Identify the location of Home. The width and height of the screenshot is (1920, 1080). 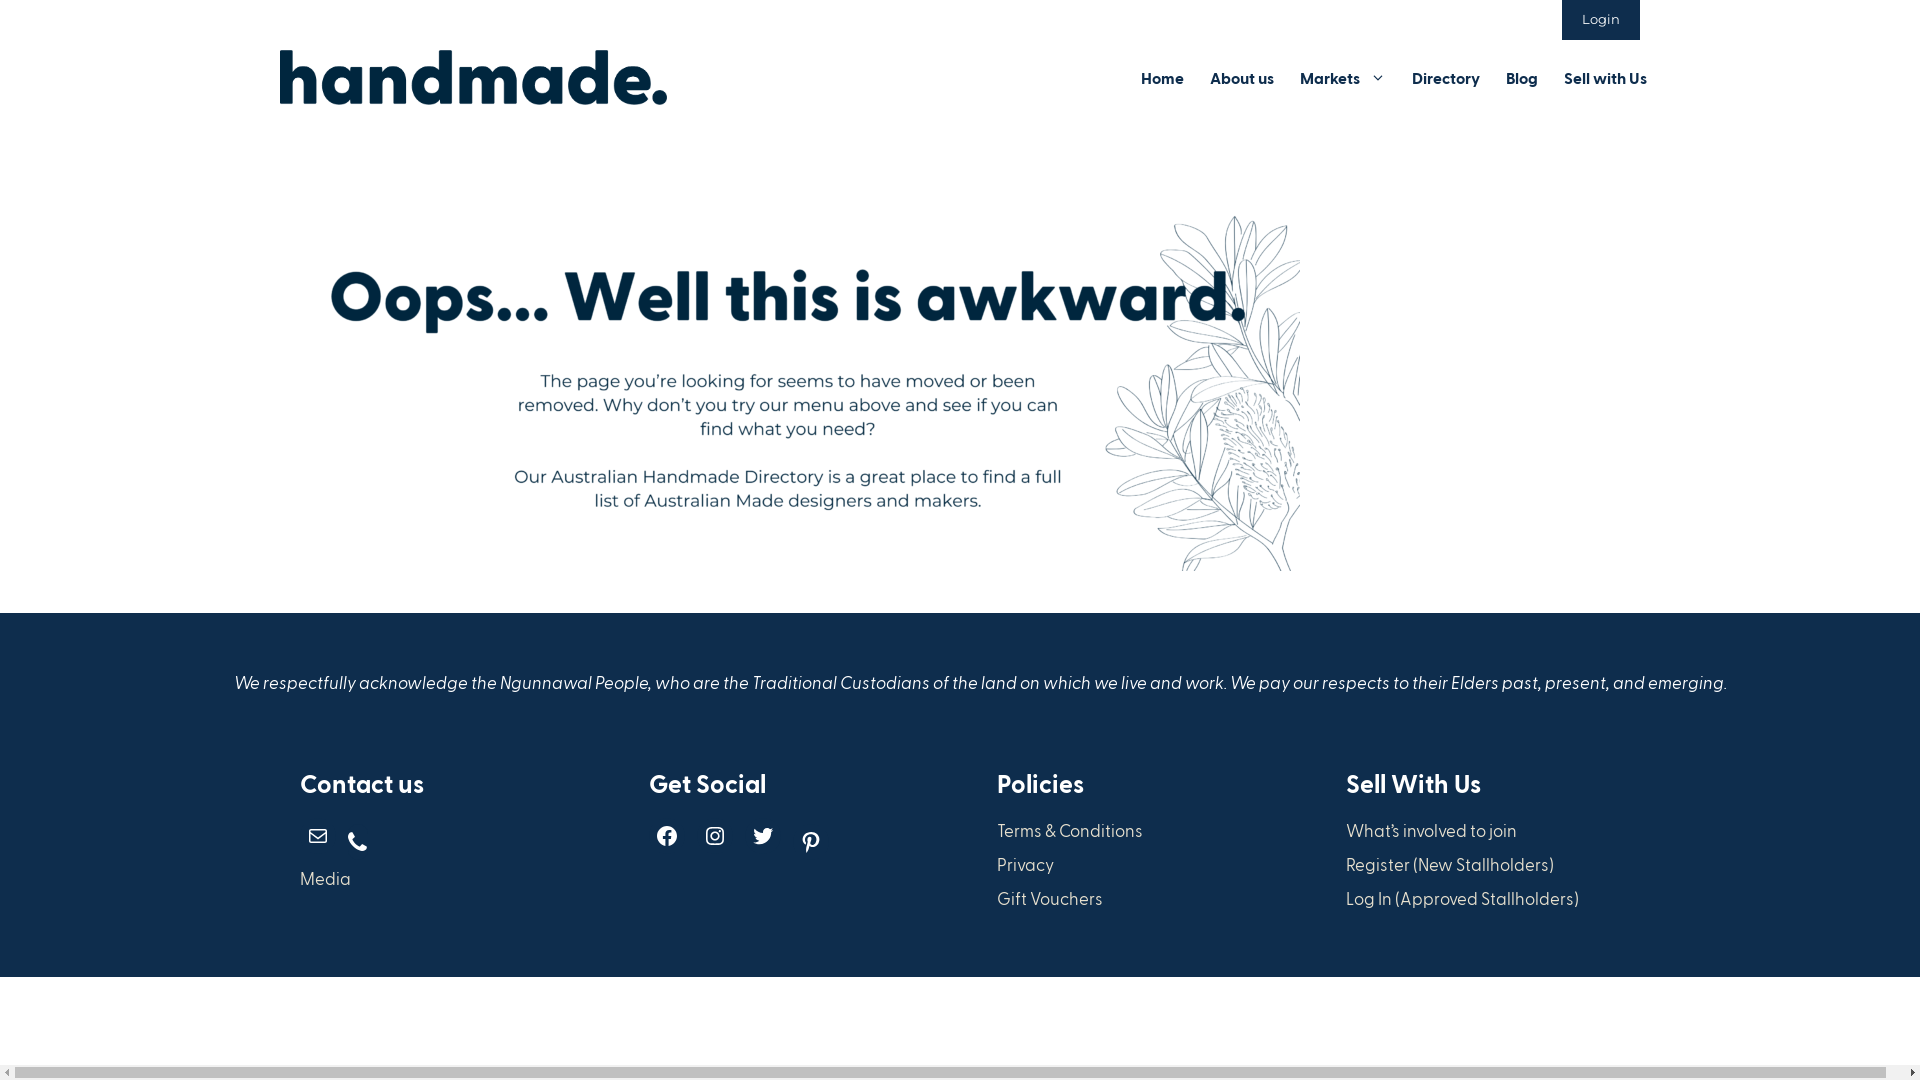
(1162, 78).